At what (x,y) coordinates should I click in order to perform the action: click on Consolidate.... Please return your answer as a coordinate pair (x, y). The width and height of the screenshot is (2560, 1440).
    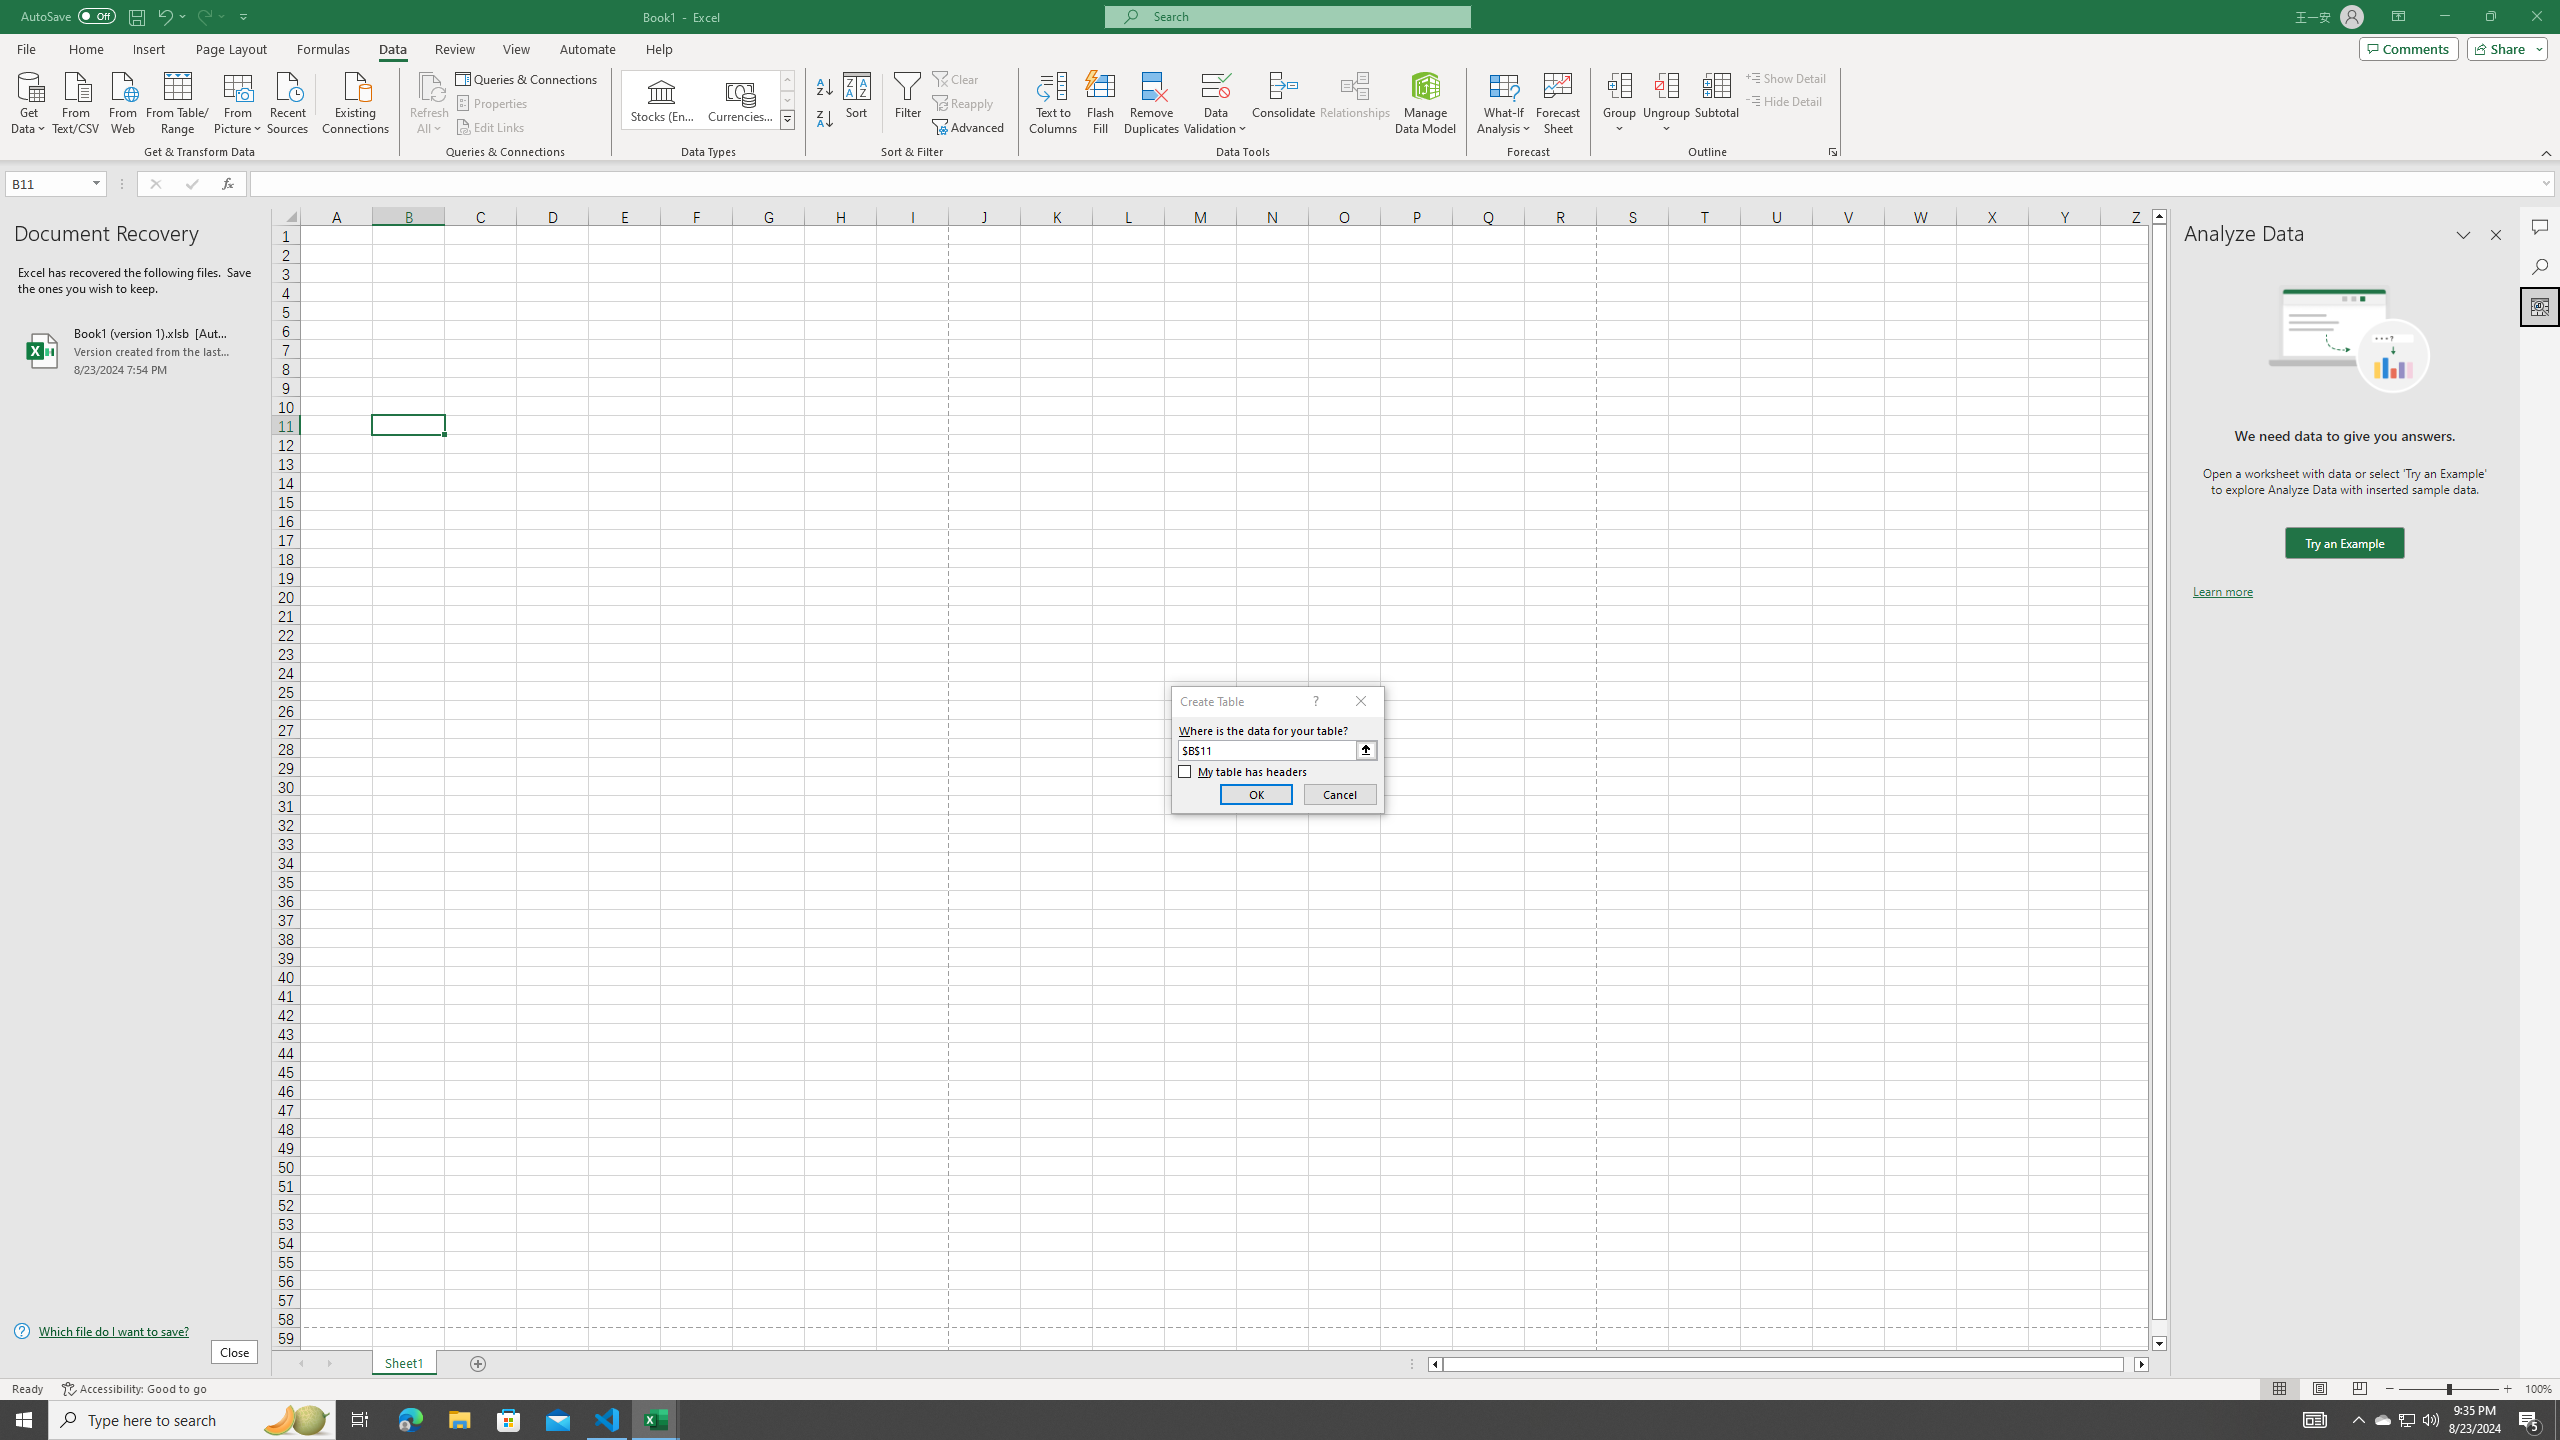
    Looking at the image, I should click on (1284, 103).